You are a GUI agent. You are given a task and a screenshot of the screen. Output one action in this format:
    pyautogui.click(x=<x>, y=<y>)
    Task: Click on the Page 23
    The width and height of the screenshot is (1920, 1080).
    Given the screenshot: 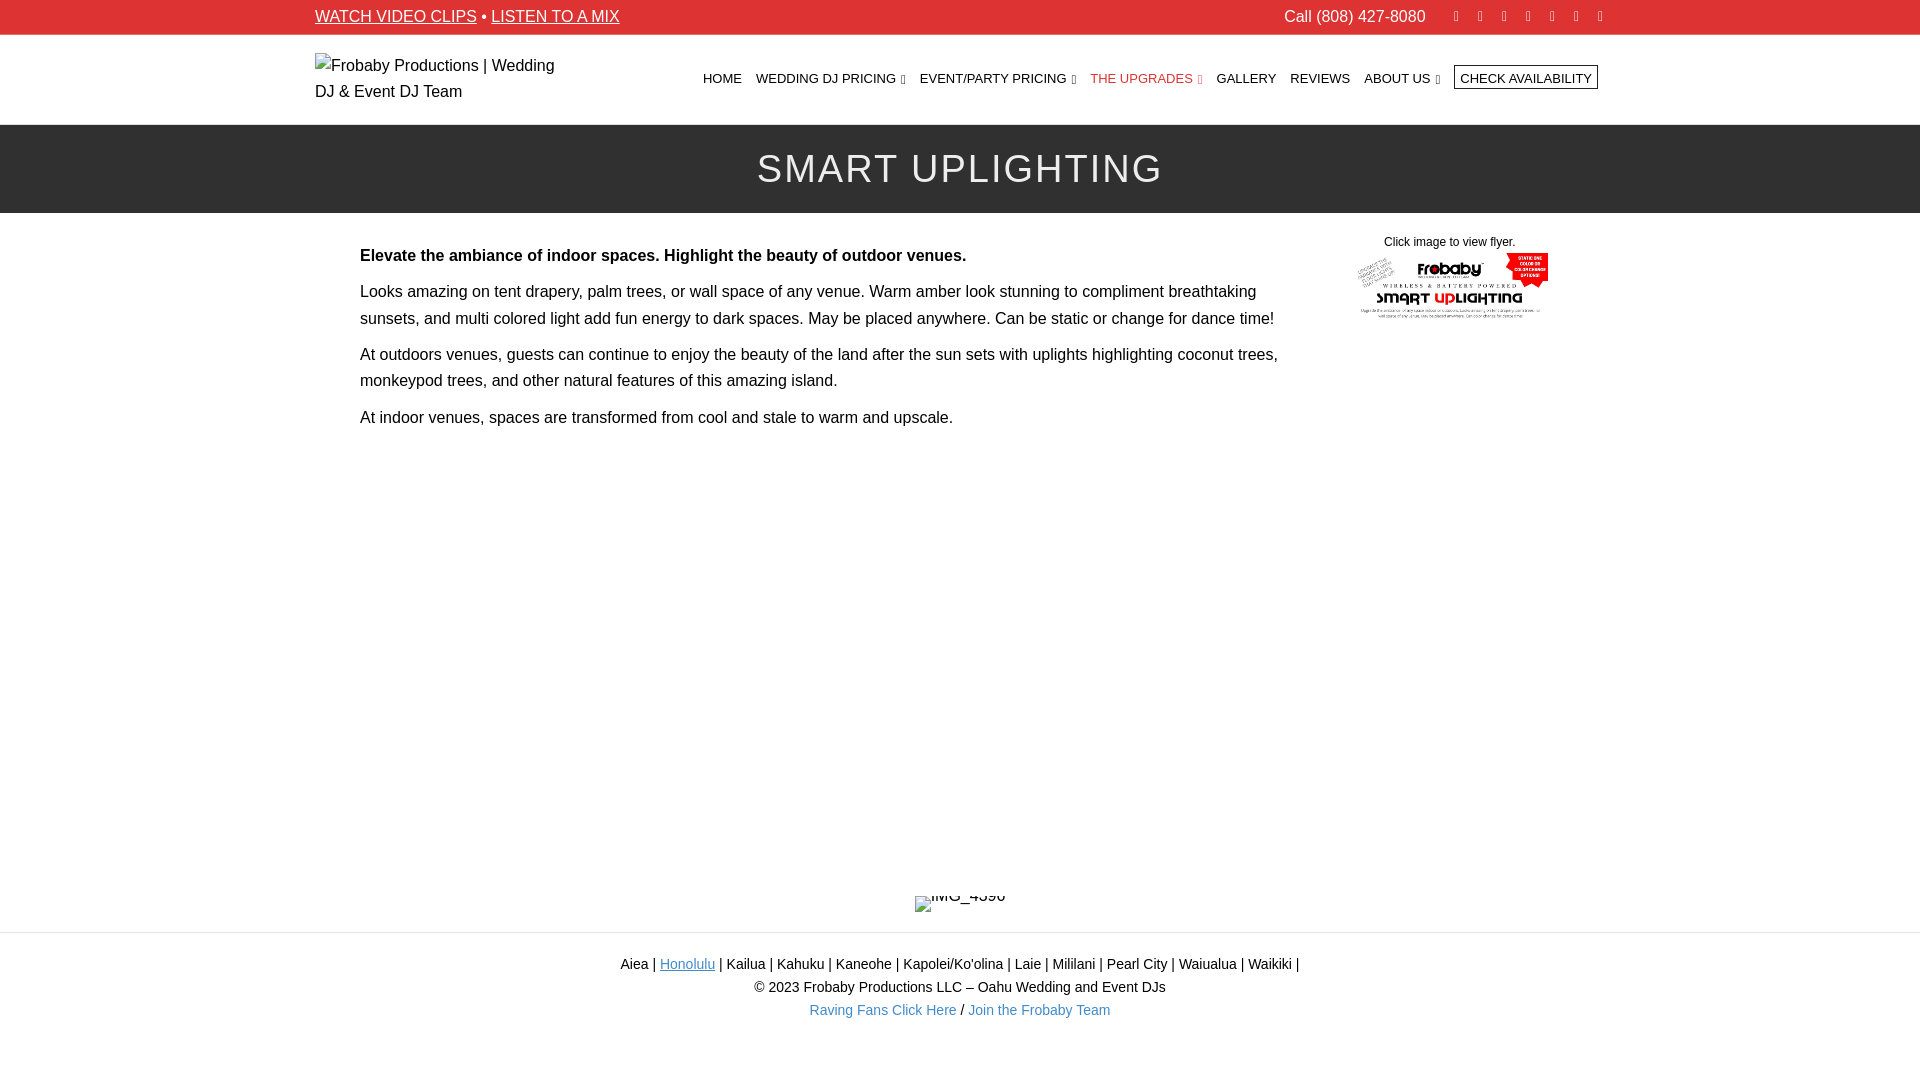 What is the action you would take?
    pyautogui.click(x=836, y=336)
    